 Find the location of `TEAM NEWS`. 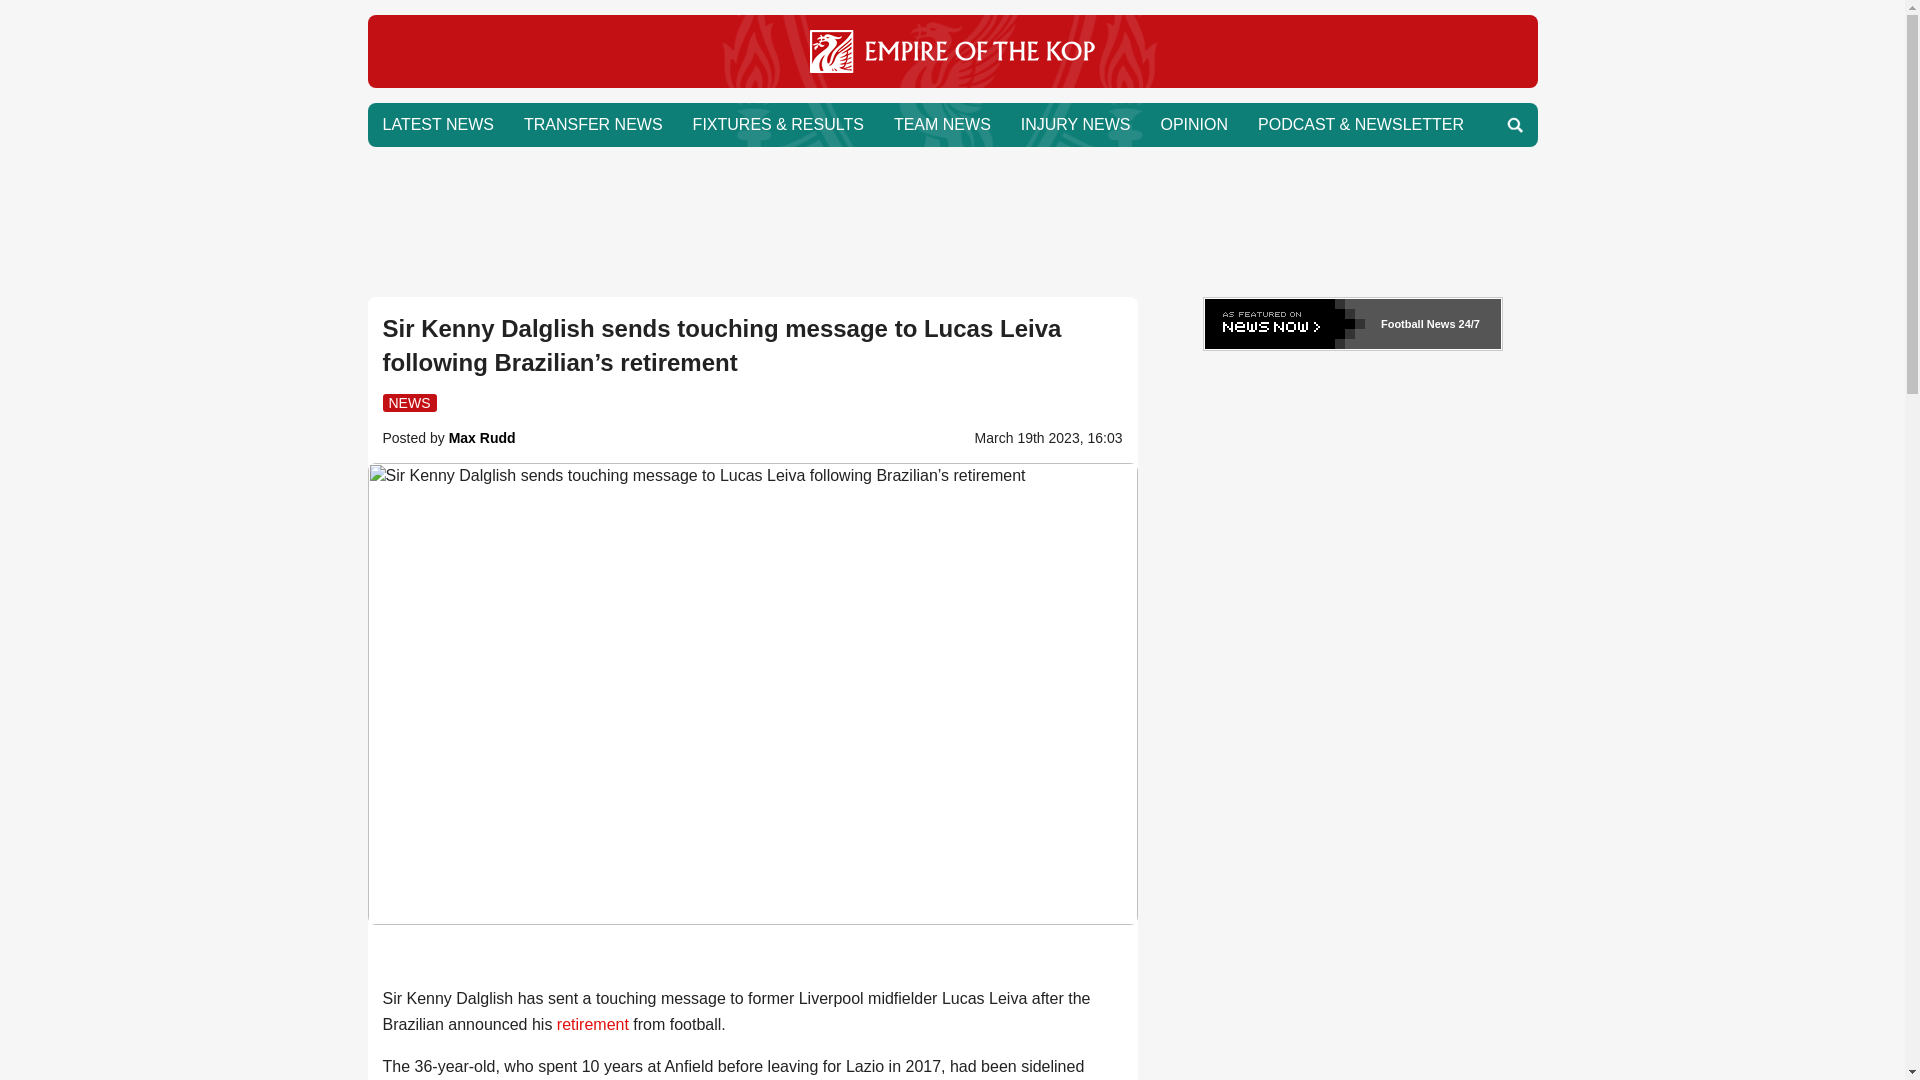

TEAM NEWS is located at coordinates (942, 124).